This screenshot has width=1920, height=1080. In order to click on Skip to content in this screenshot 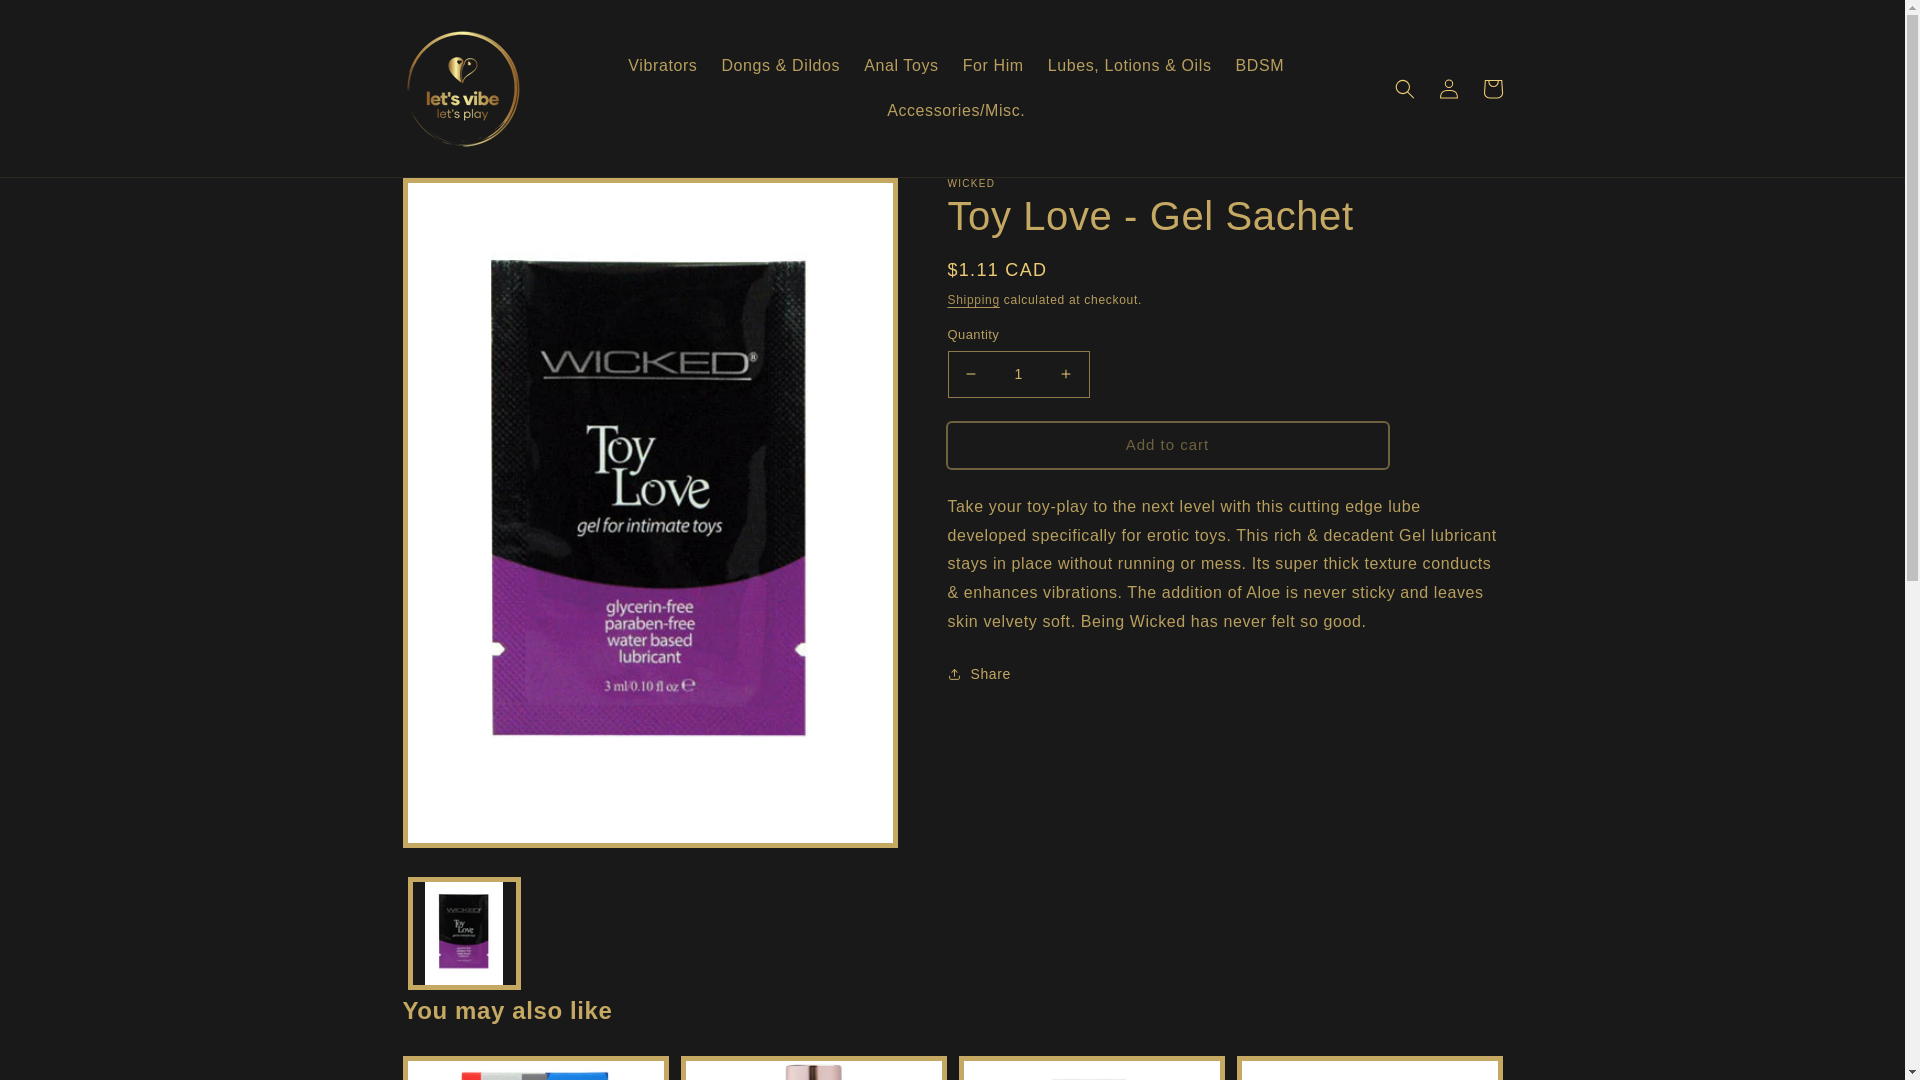, I will do `click(60, 22)`.